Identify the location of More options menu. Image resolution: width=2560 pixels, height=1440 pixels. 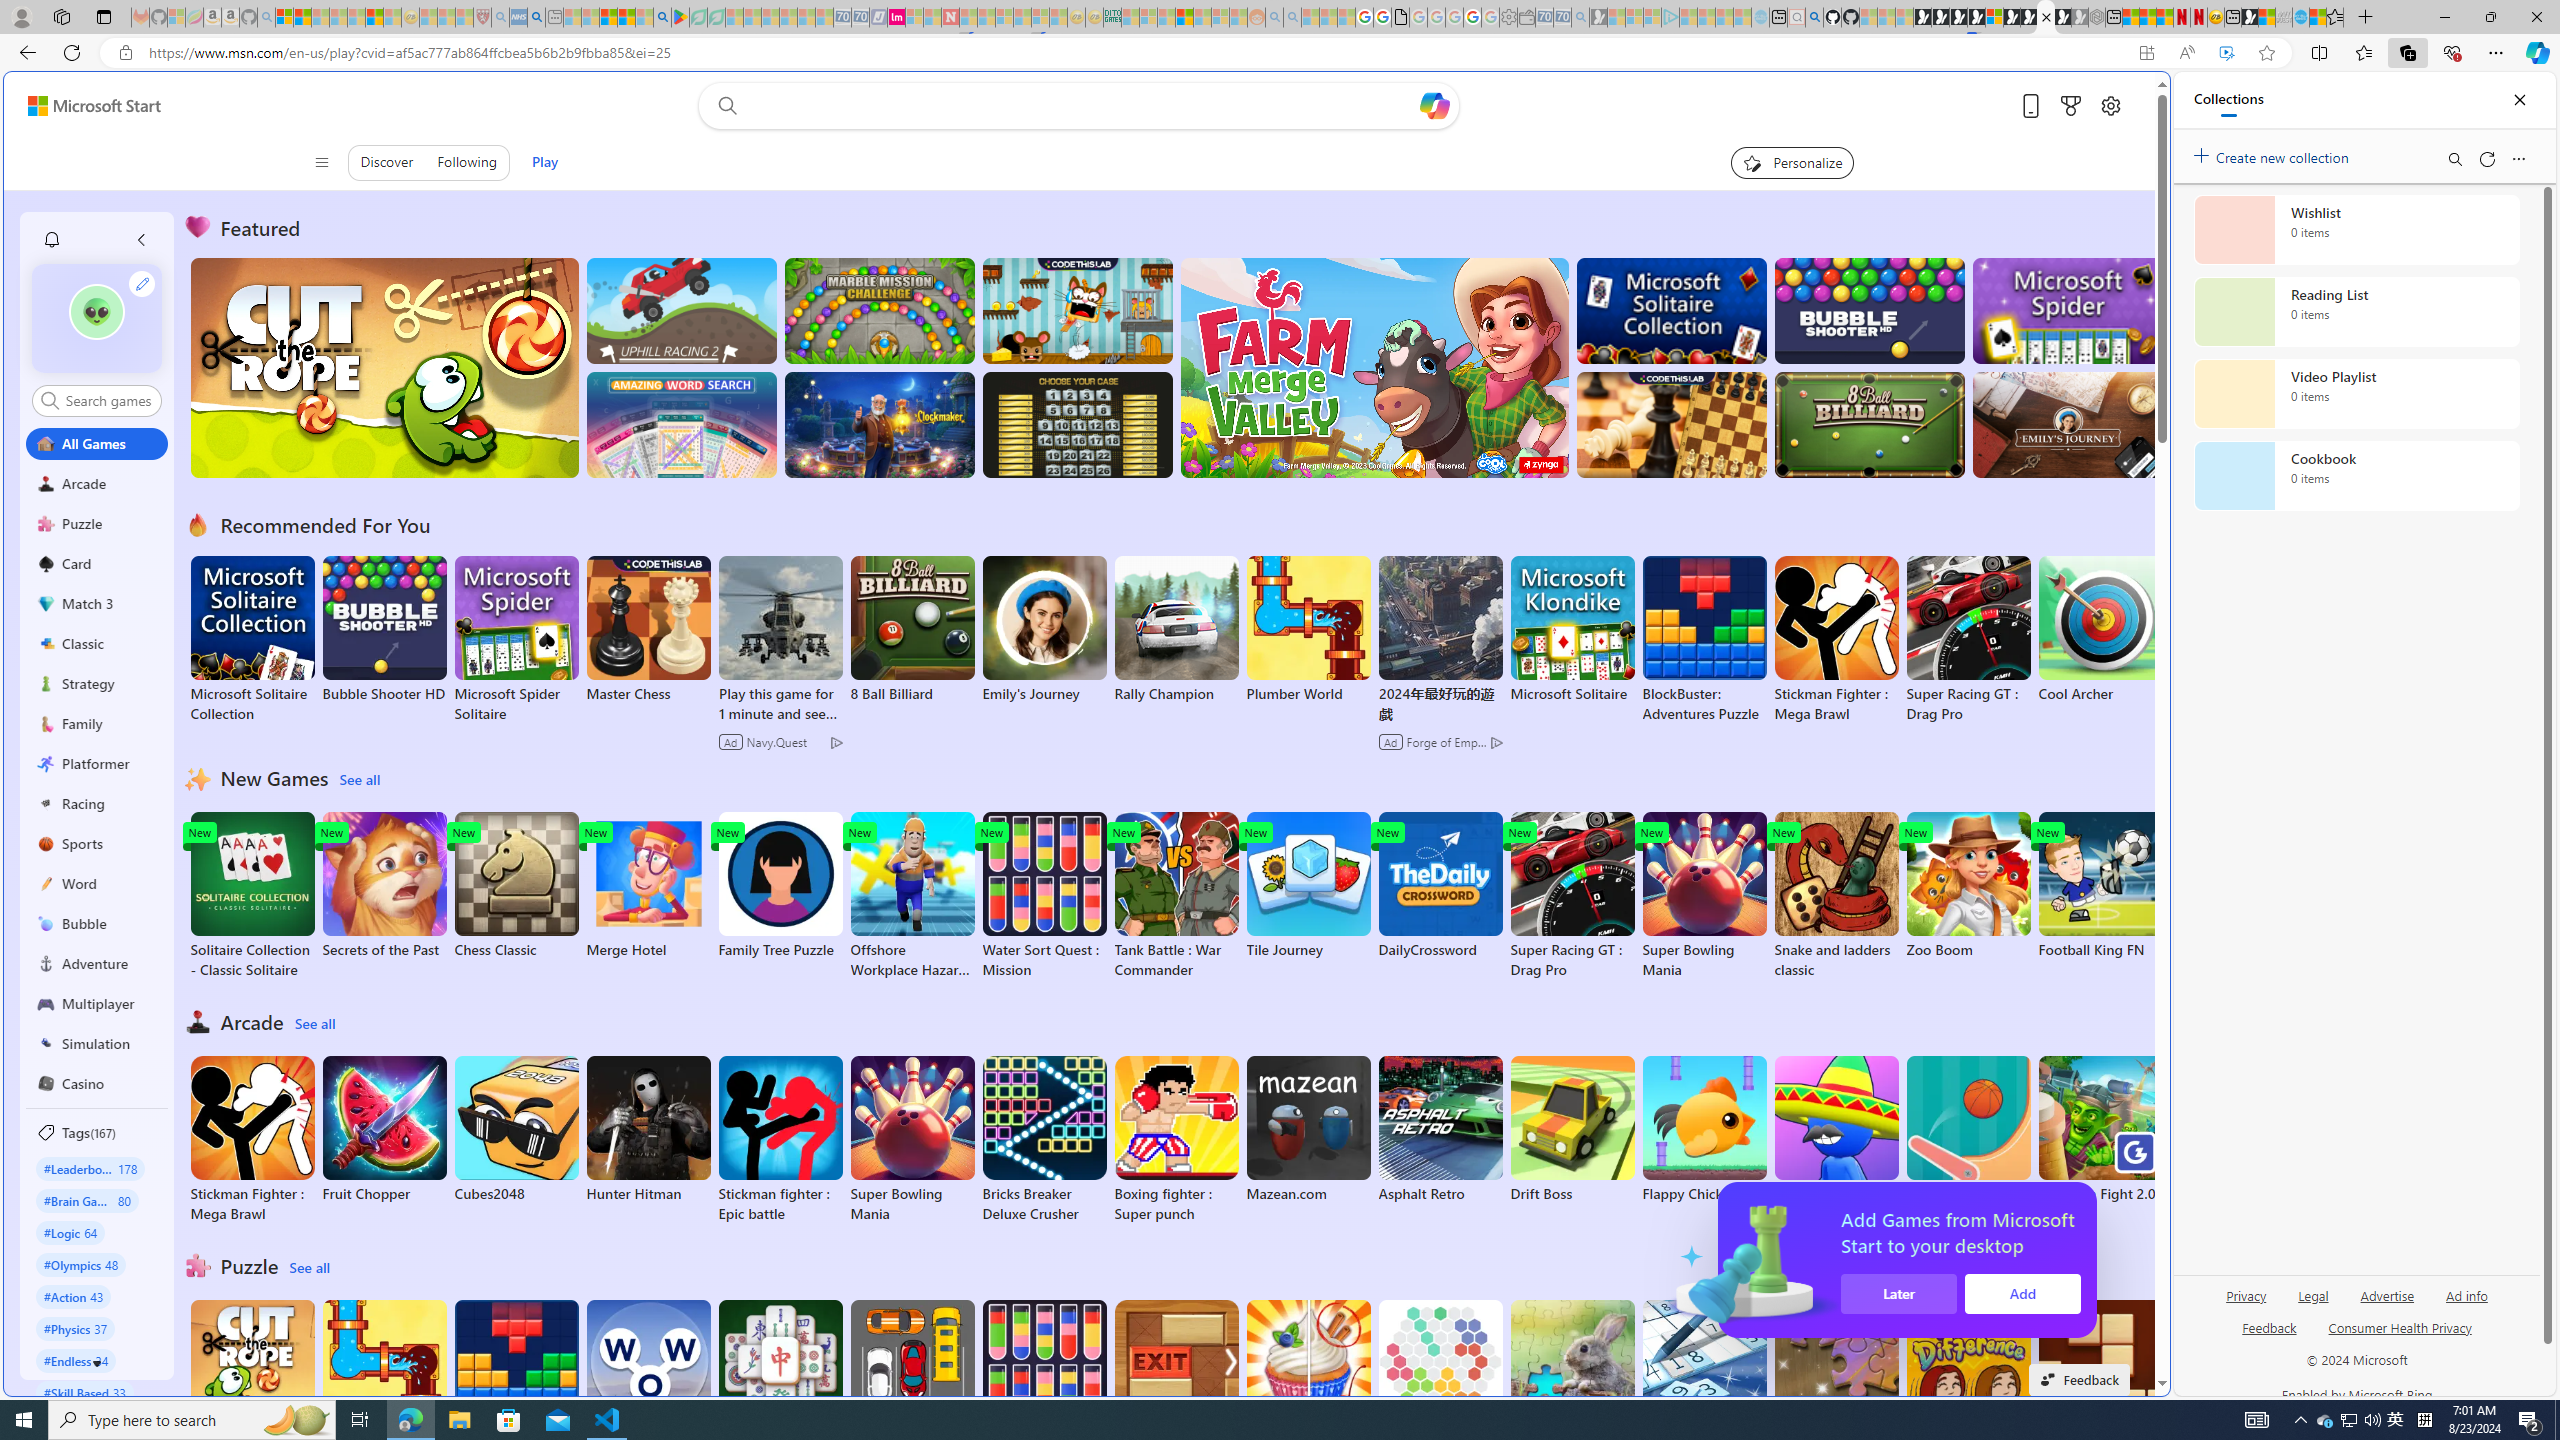
(2518, 158).